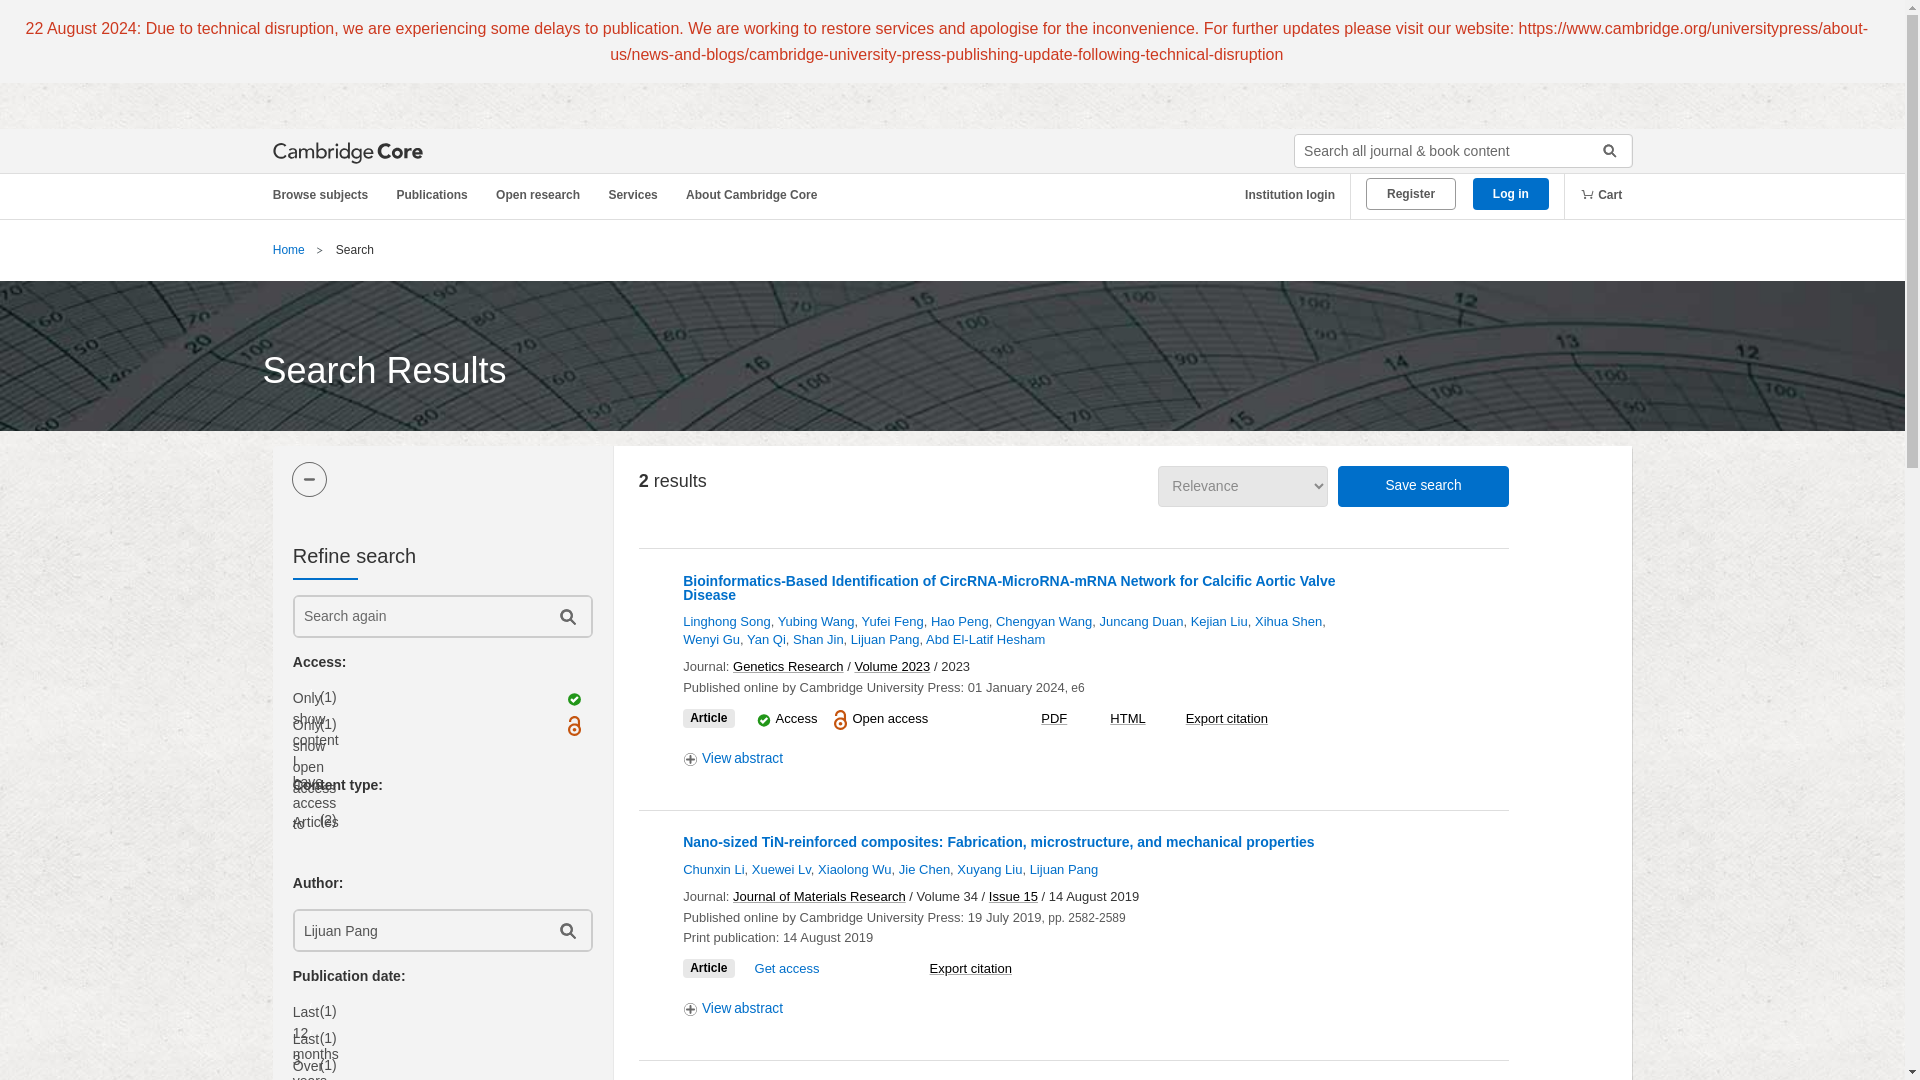 The image size is (1920, 1080). What do you see at coordinates (330, 195) in the screenshot?
I see `Browse subjects` at bounding box center [330, 195].